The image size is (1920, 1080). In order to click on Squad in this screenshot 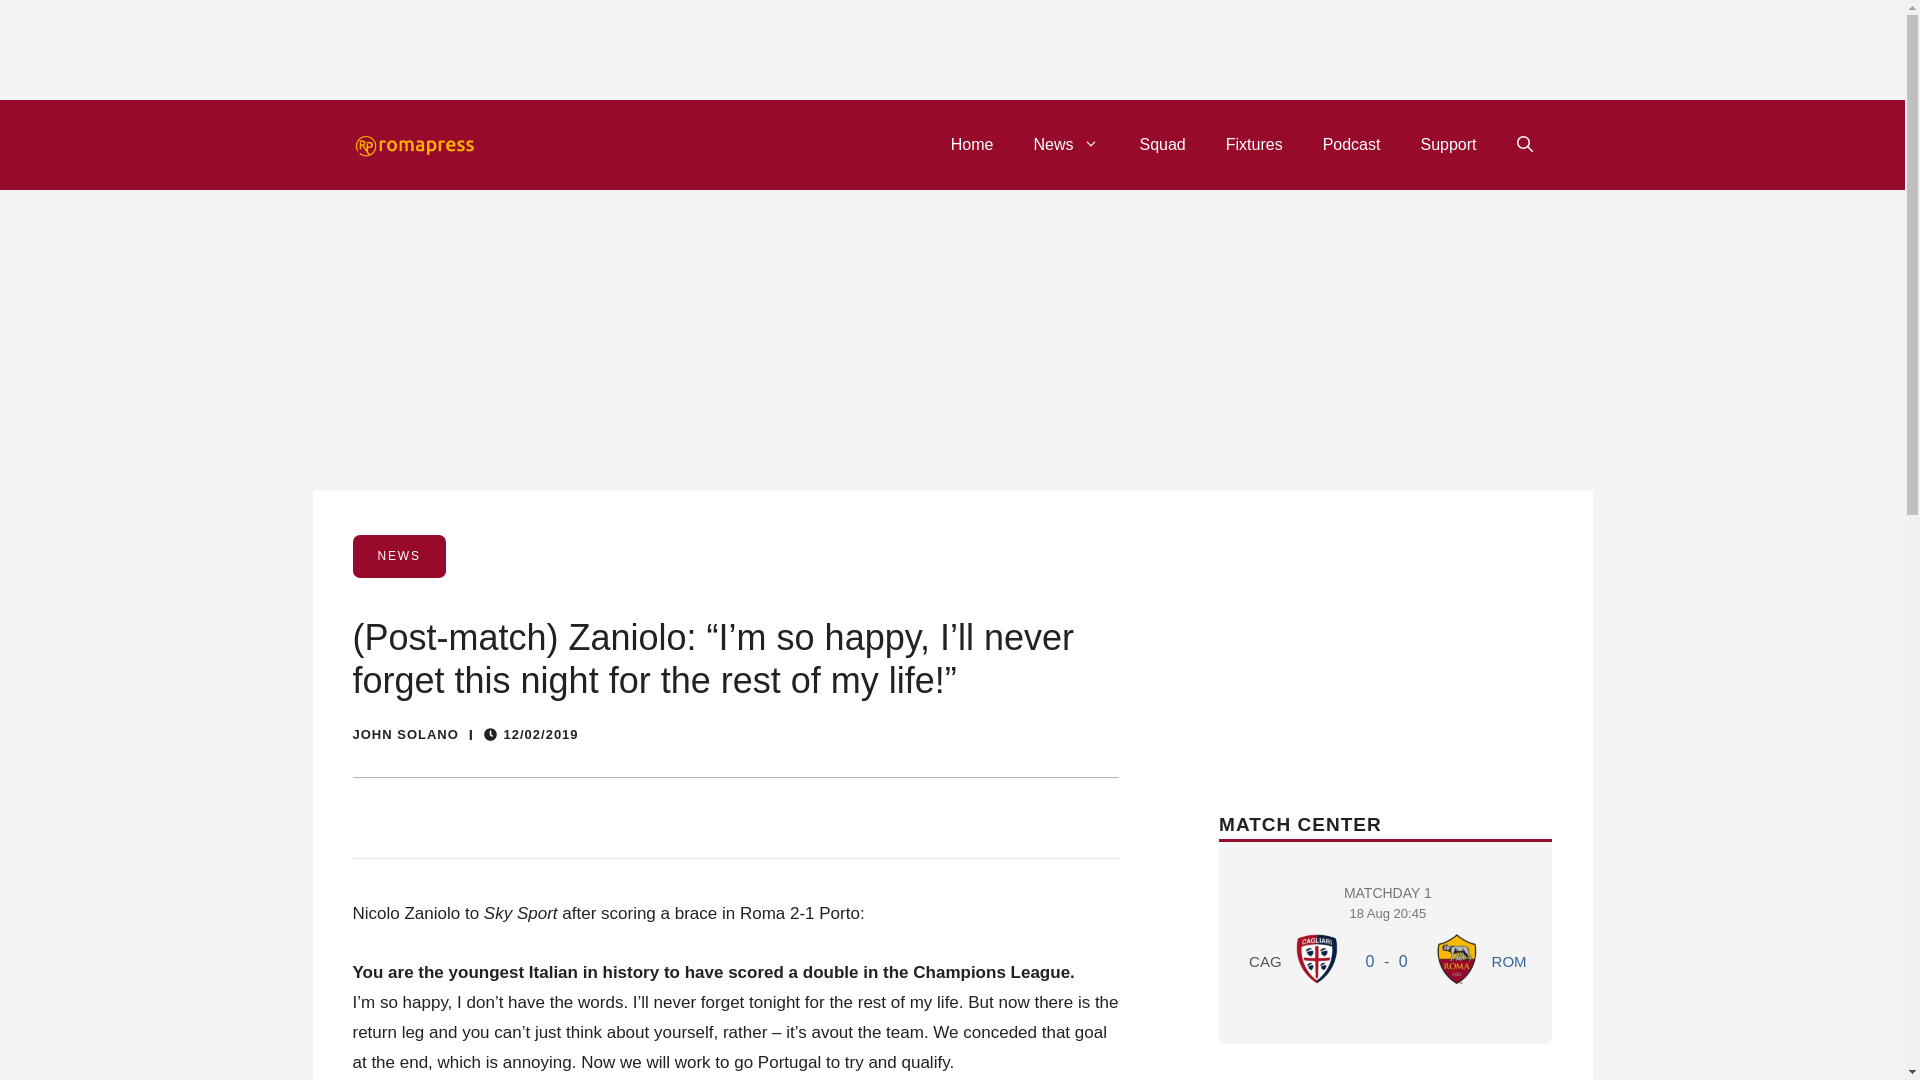, I will do `click(1317, 958)`.